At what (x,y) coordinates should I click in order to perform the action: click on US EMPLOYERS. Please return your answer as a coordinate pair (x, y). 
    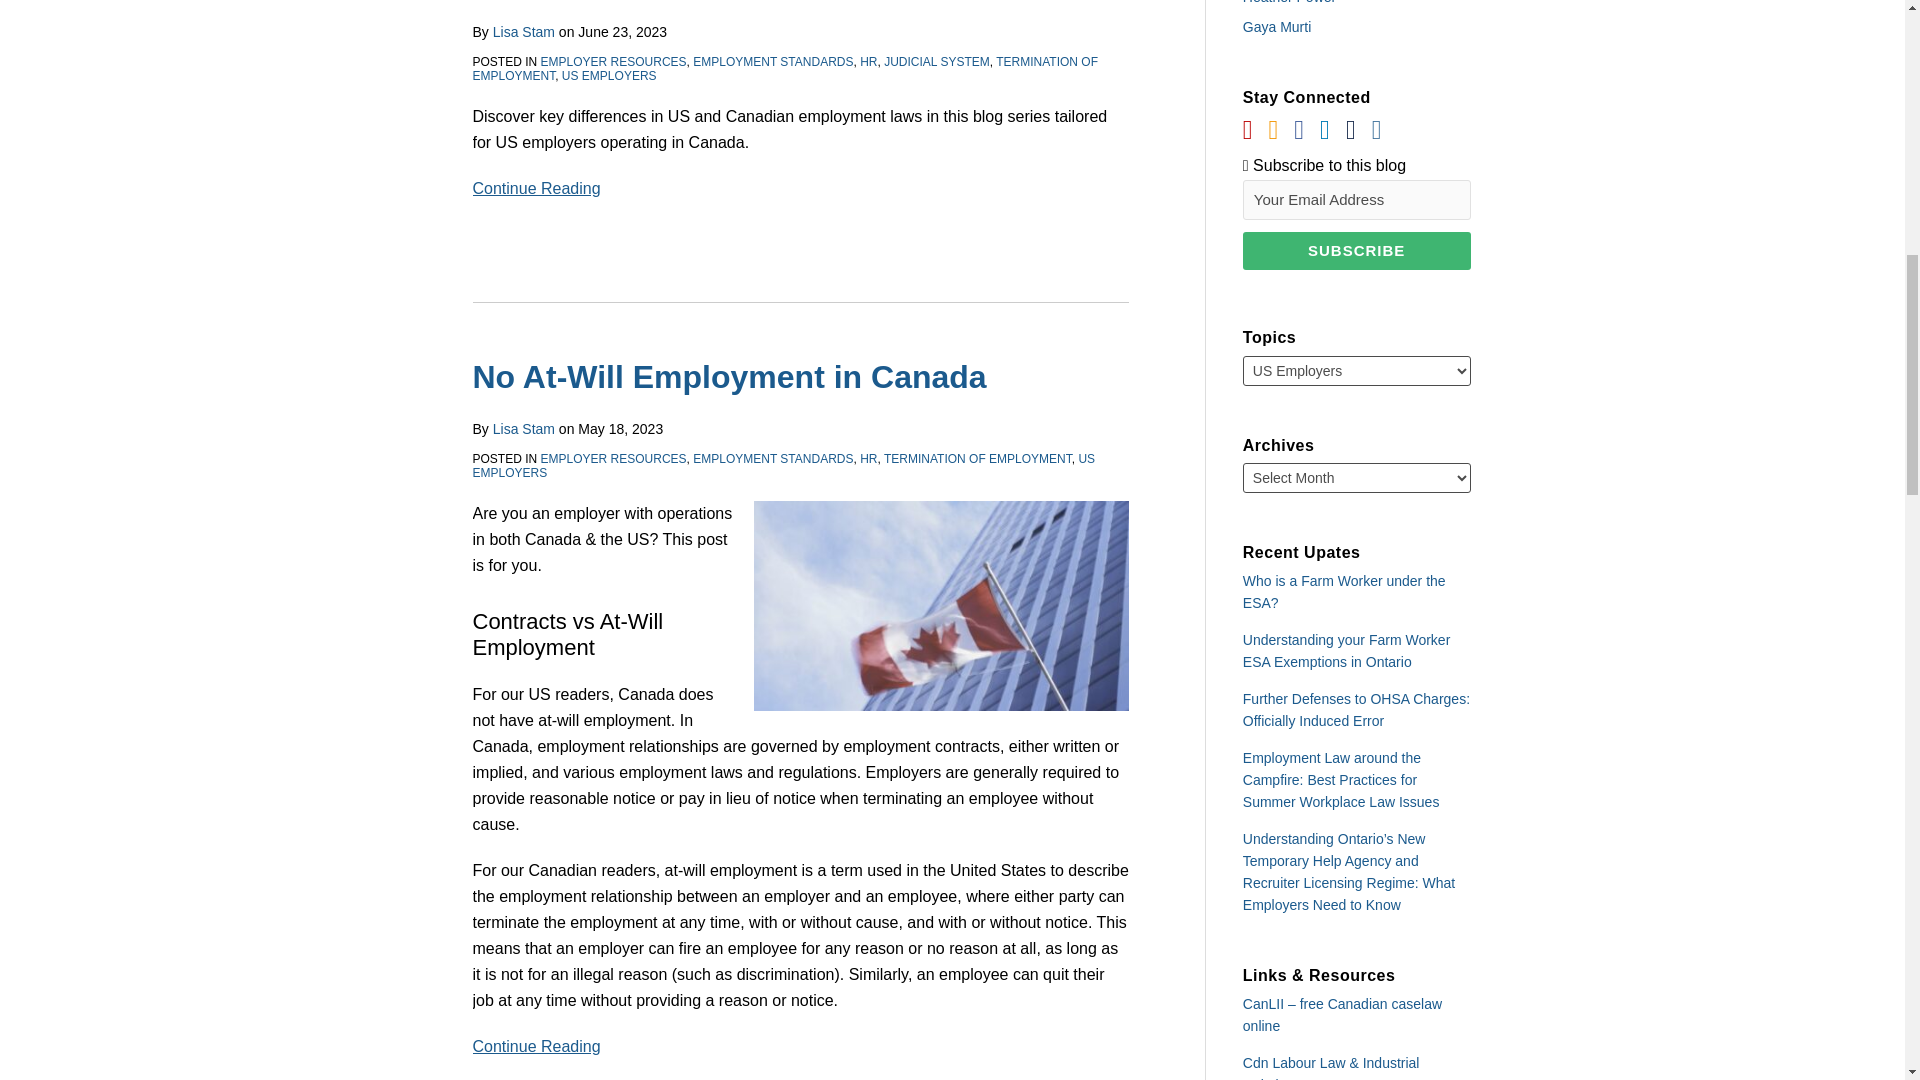
    Looking at the image, I should click on (783, 466).